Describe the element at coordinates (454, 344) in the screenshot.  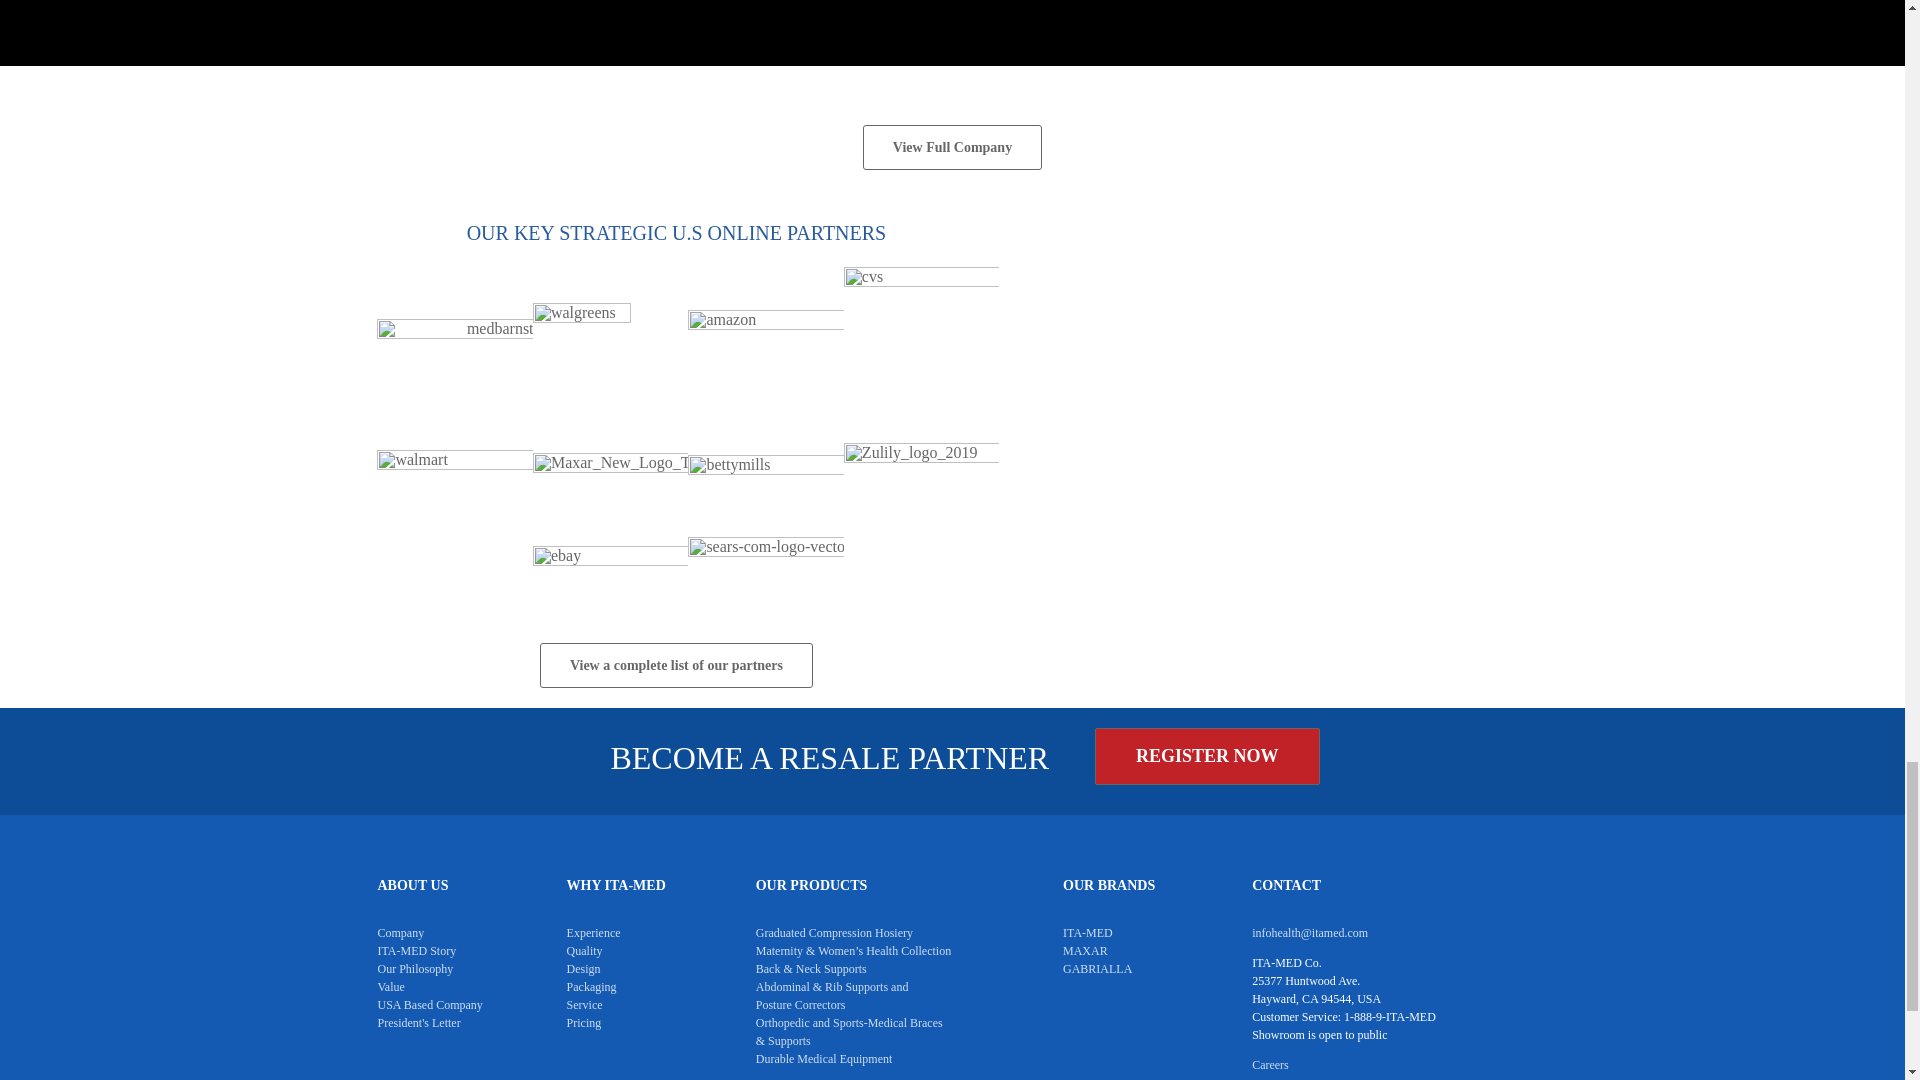
I see `medbarnstore` at that location.